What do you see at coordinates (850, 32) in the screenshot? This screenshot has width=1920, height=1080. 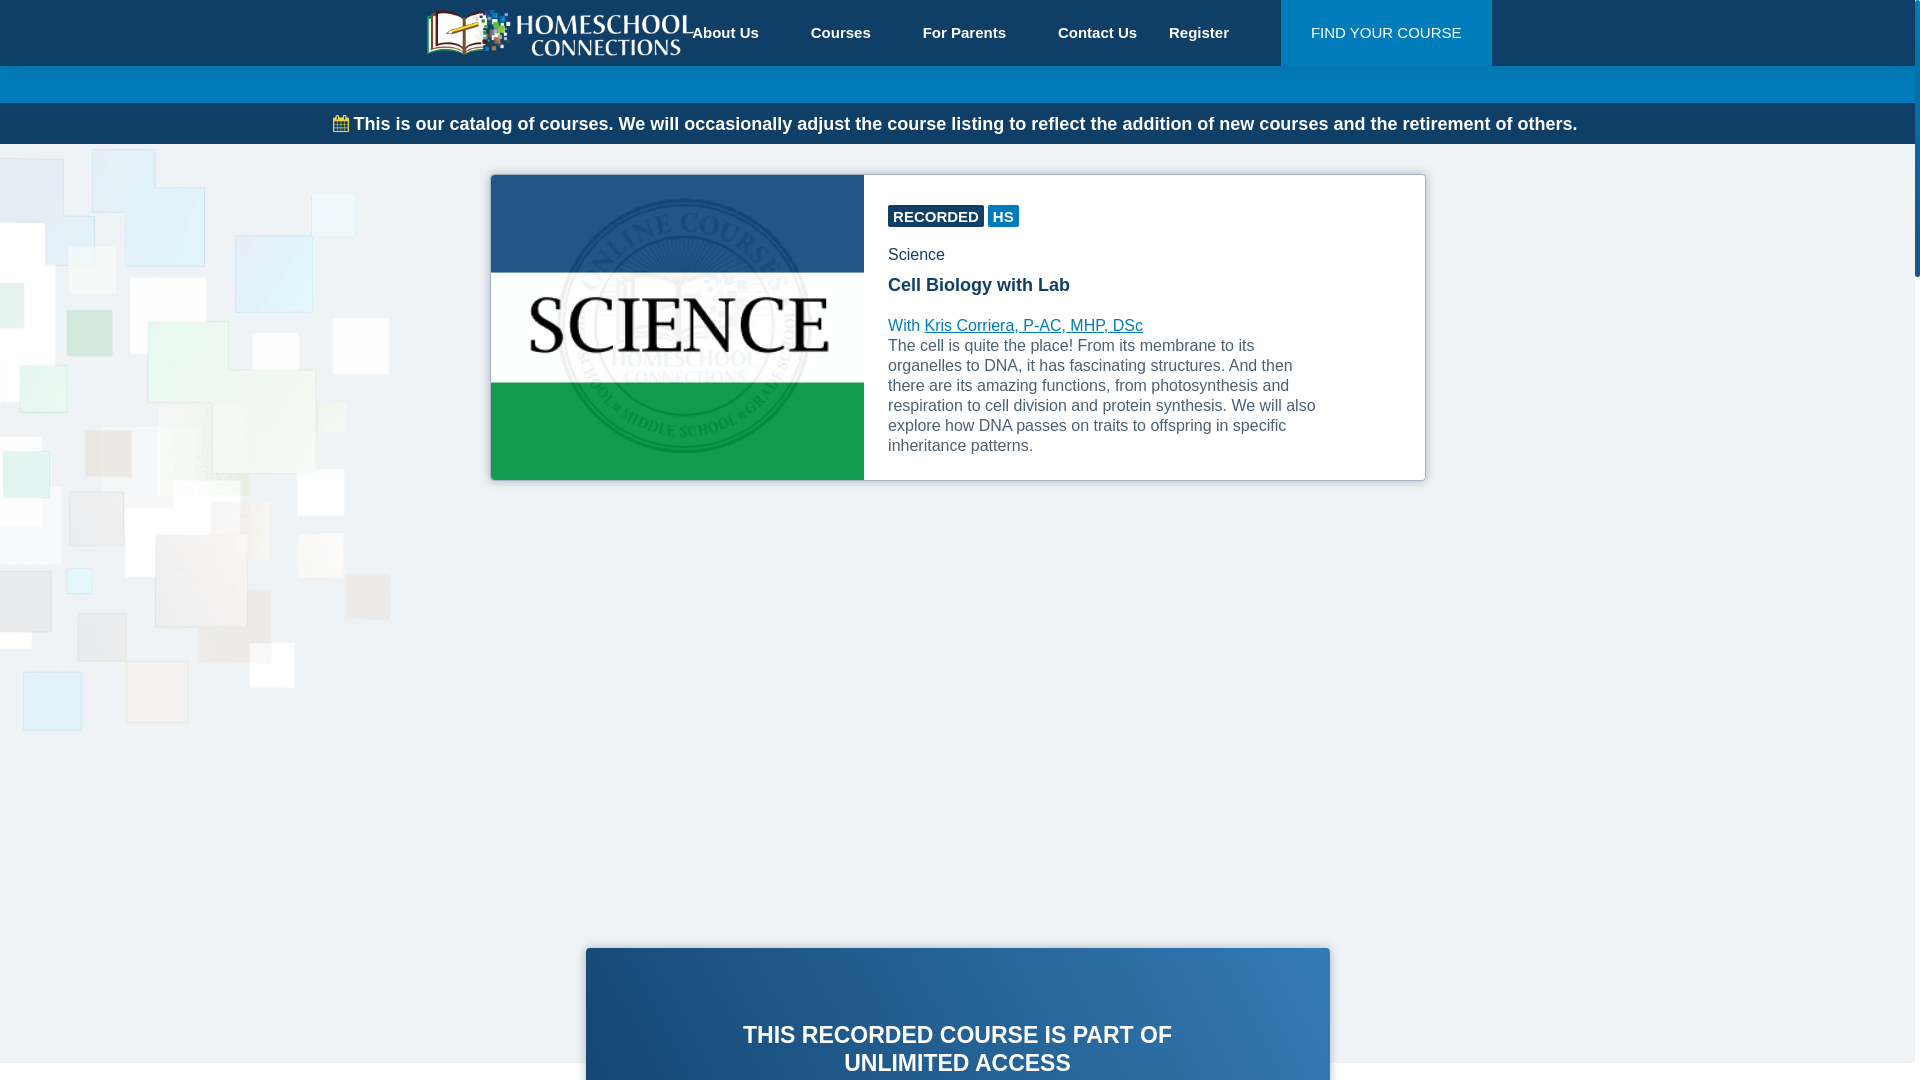 I see `Courses` at bounding box center [850, 32].